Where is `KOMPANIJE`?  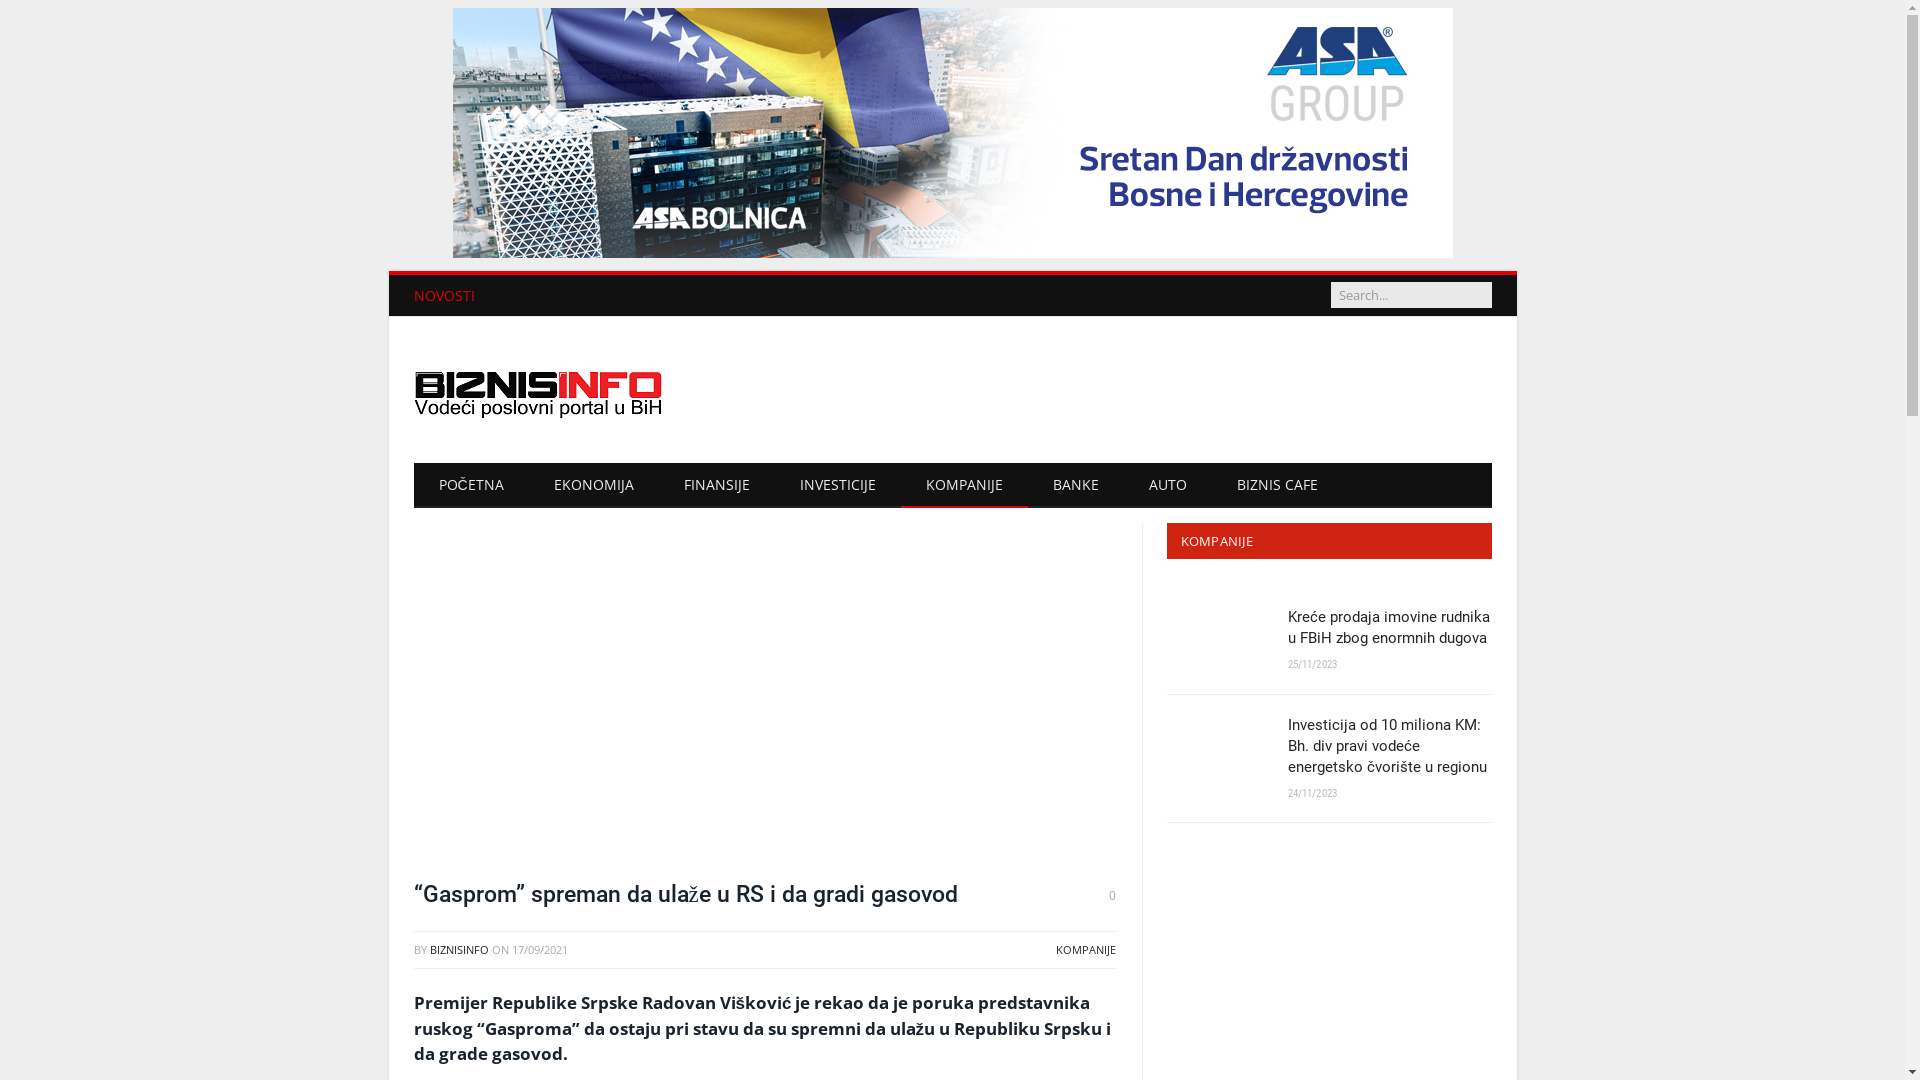
KOMPANIJE is located at coordinates (964, 486).